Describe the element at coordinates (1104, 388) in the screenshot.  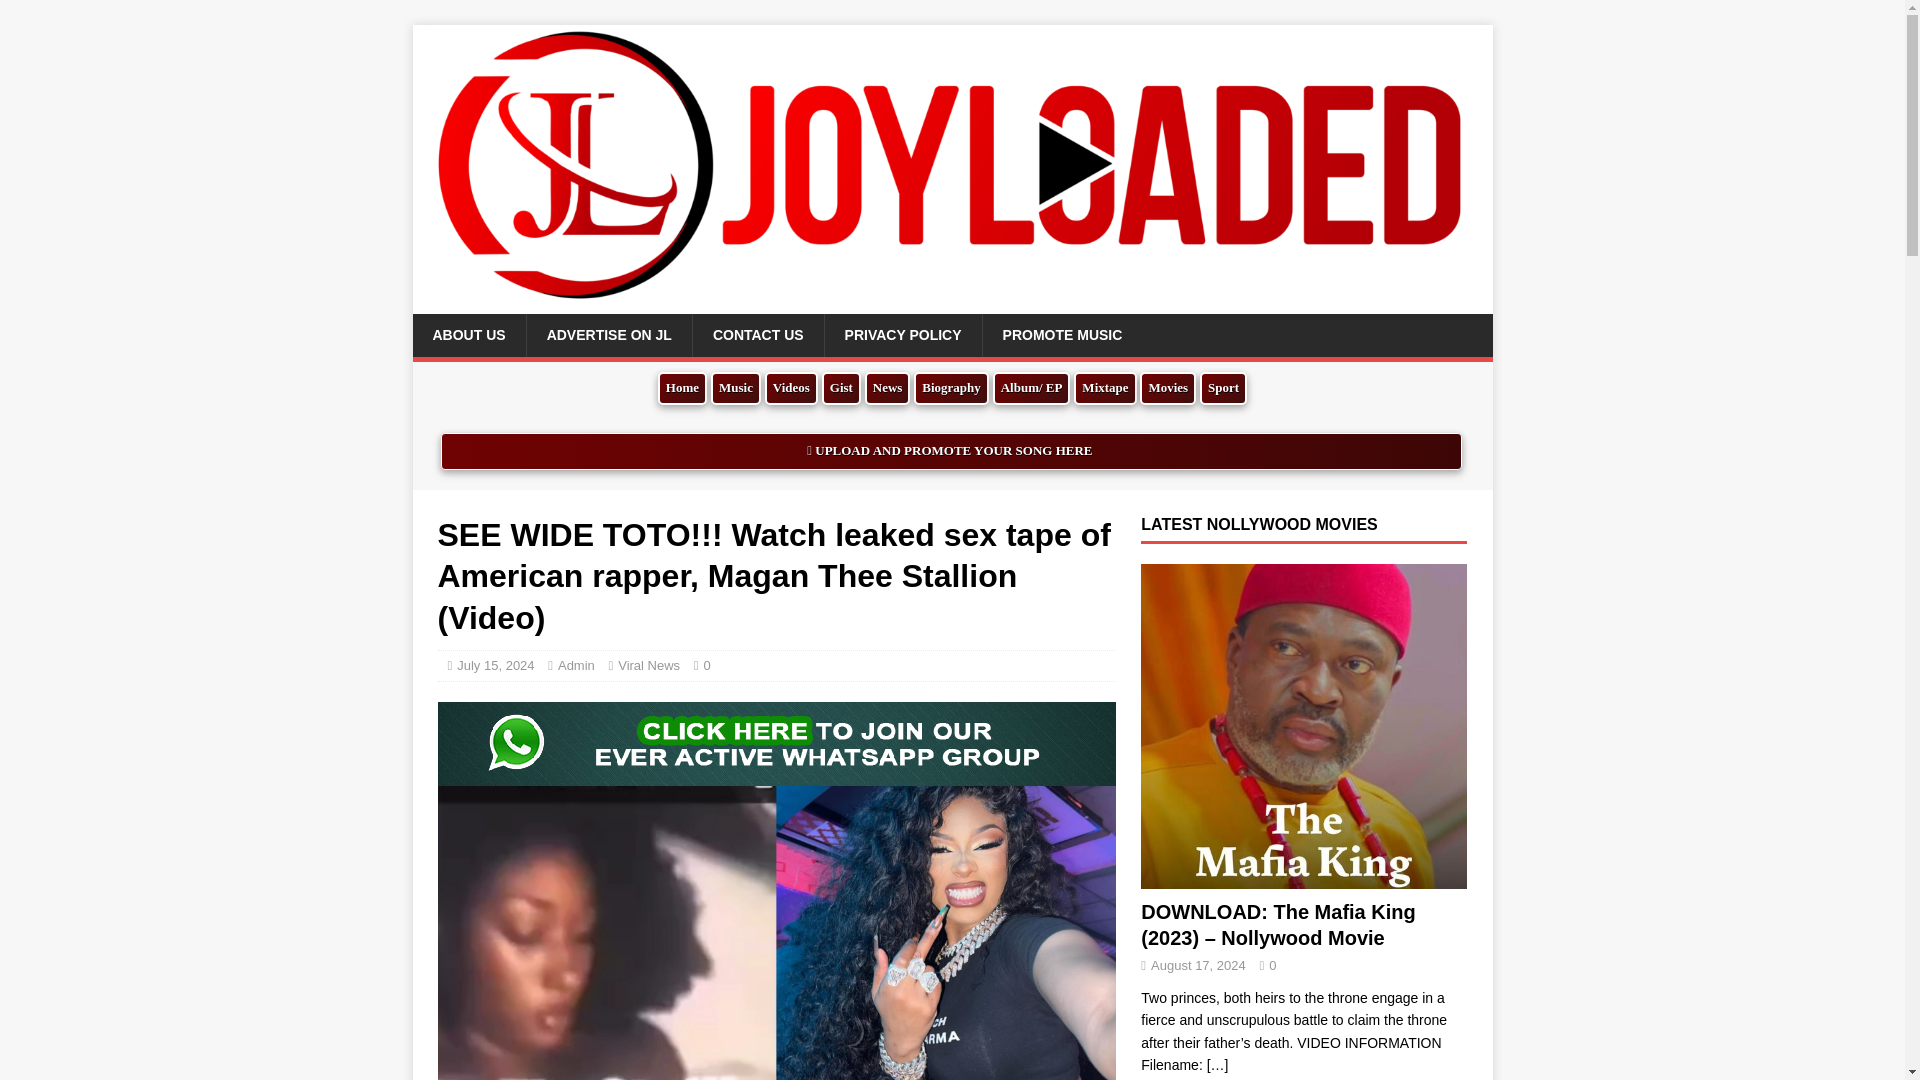
I see `Mixtape` at that location.